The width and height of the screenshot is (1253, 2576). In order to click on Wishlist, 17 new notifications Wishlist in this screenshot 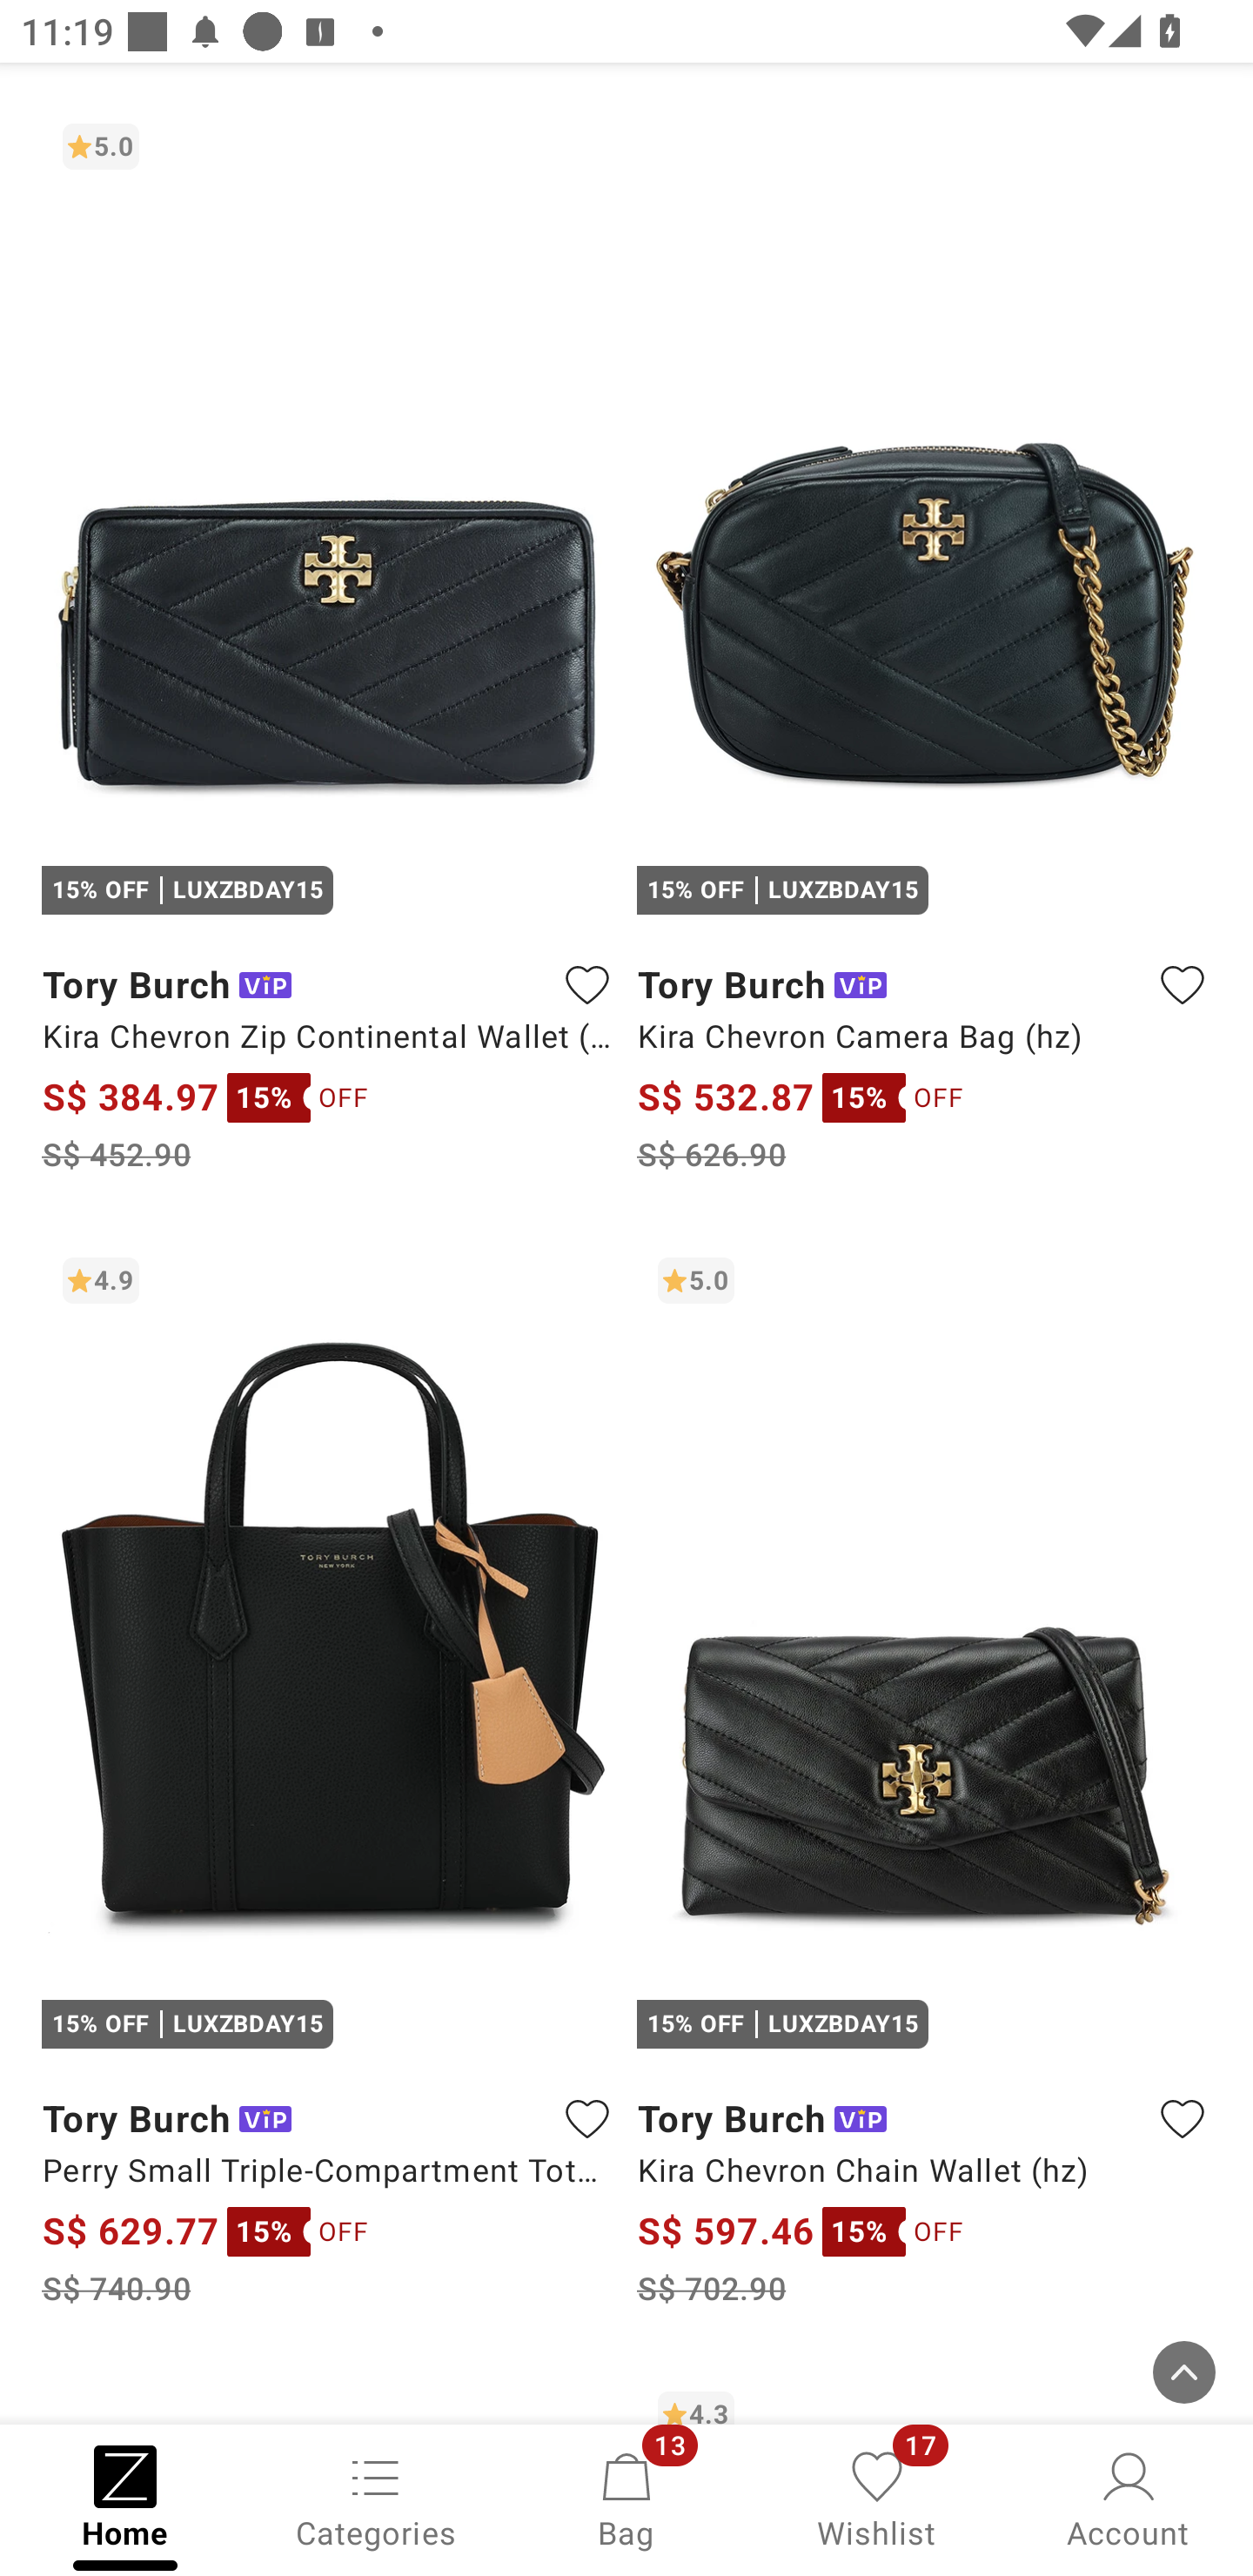, I will do `click(877, 2498)`.